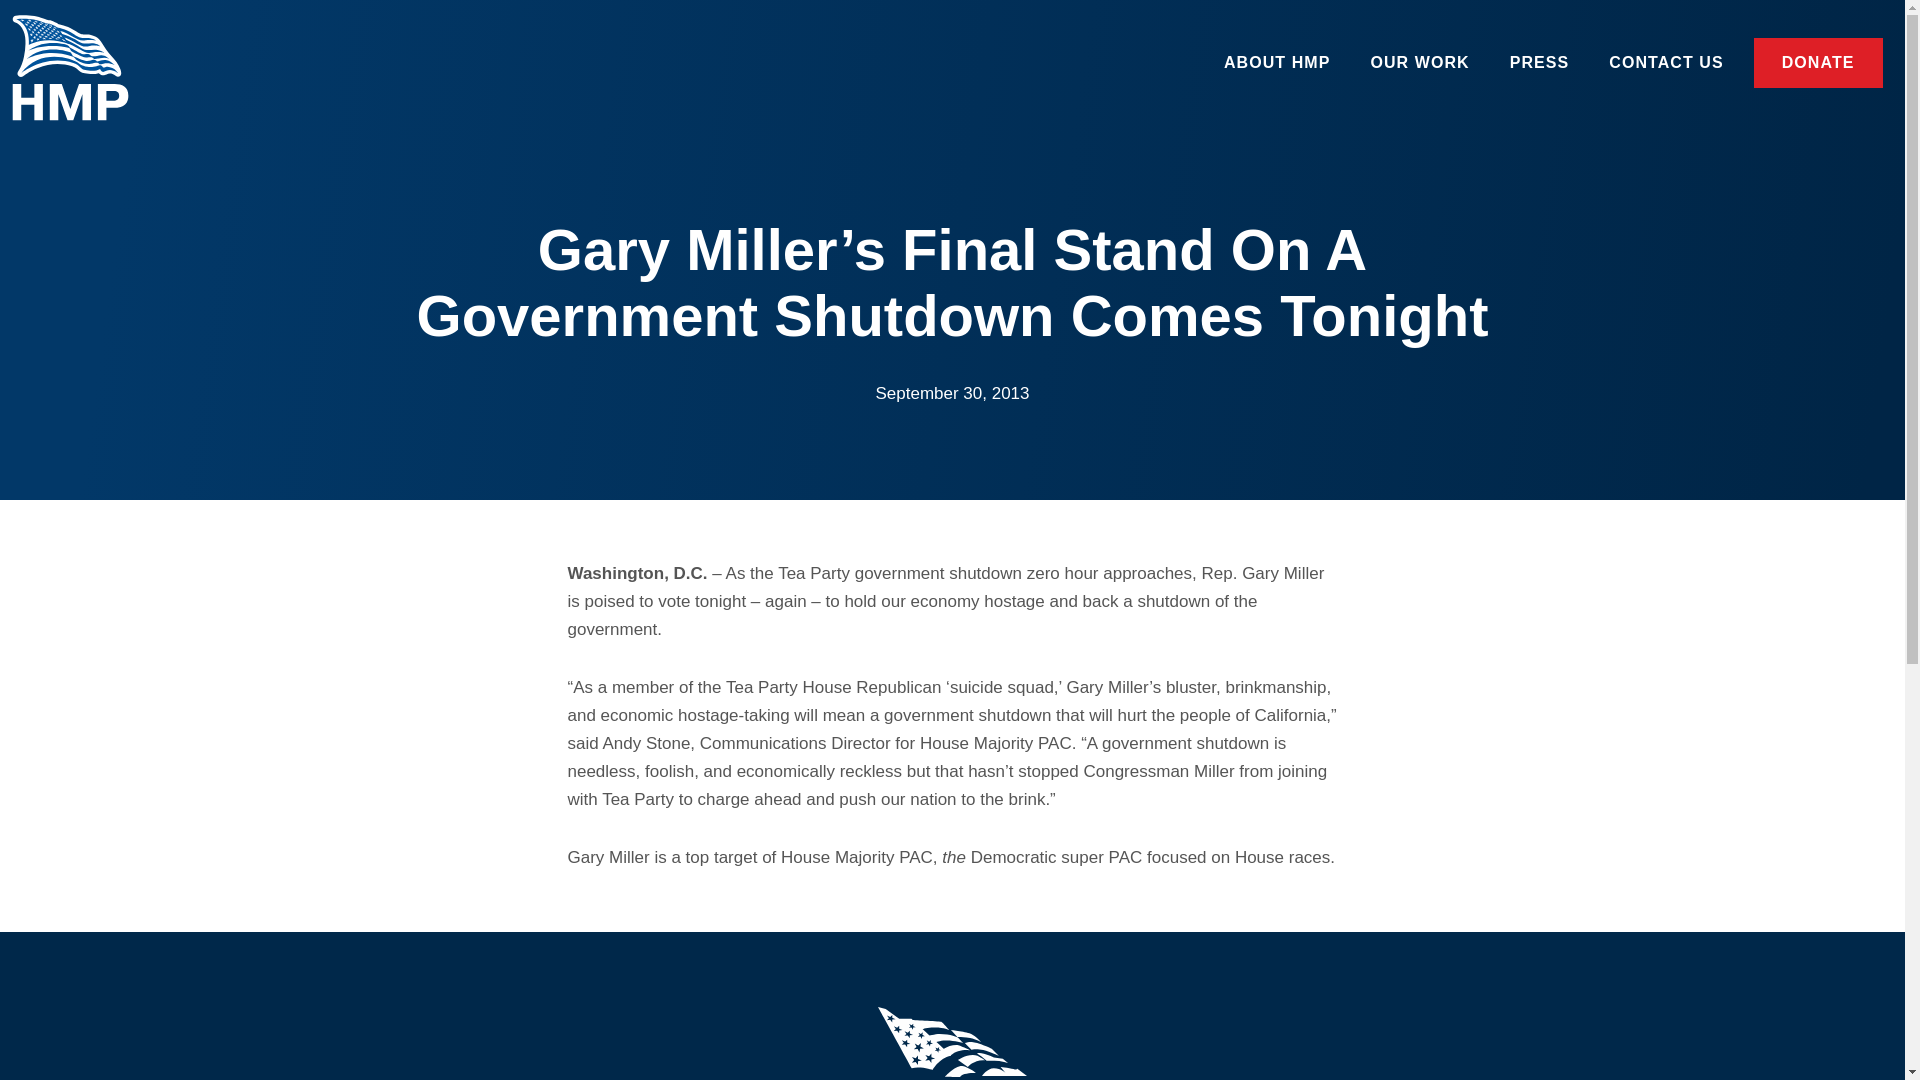 The height and width of the screenshot is (1080, 1920). What do you see at coordinates (1539, 62) in the screenshot?
I see `PRESS` at bounding box center [1539, 62].